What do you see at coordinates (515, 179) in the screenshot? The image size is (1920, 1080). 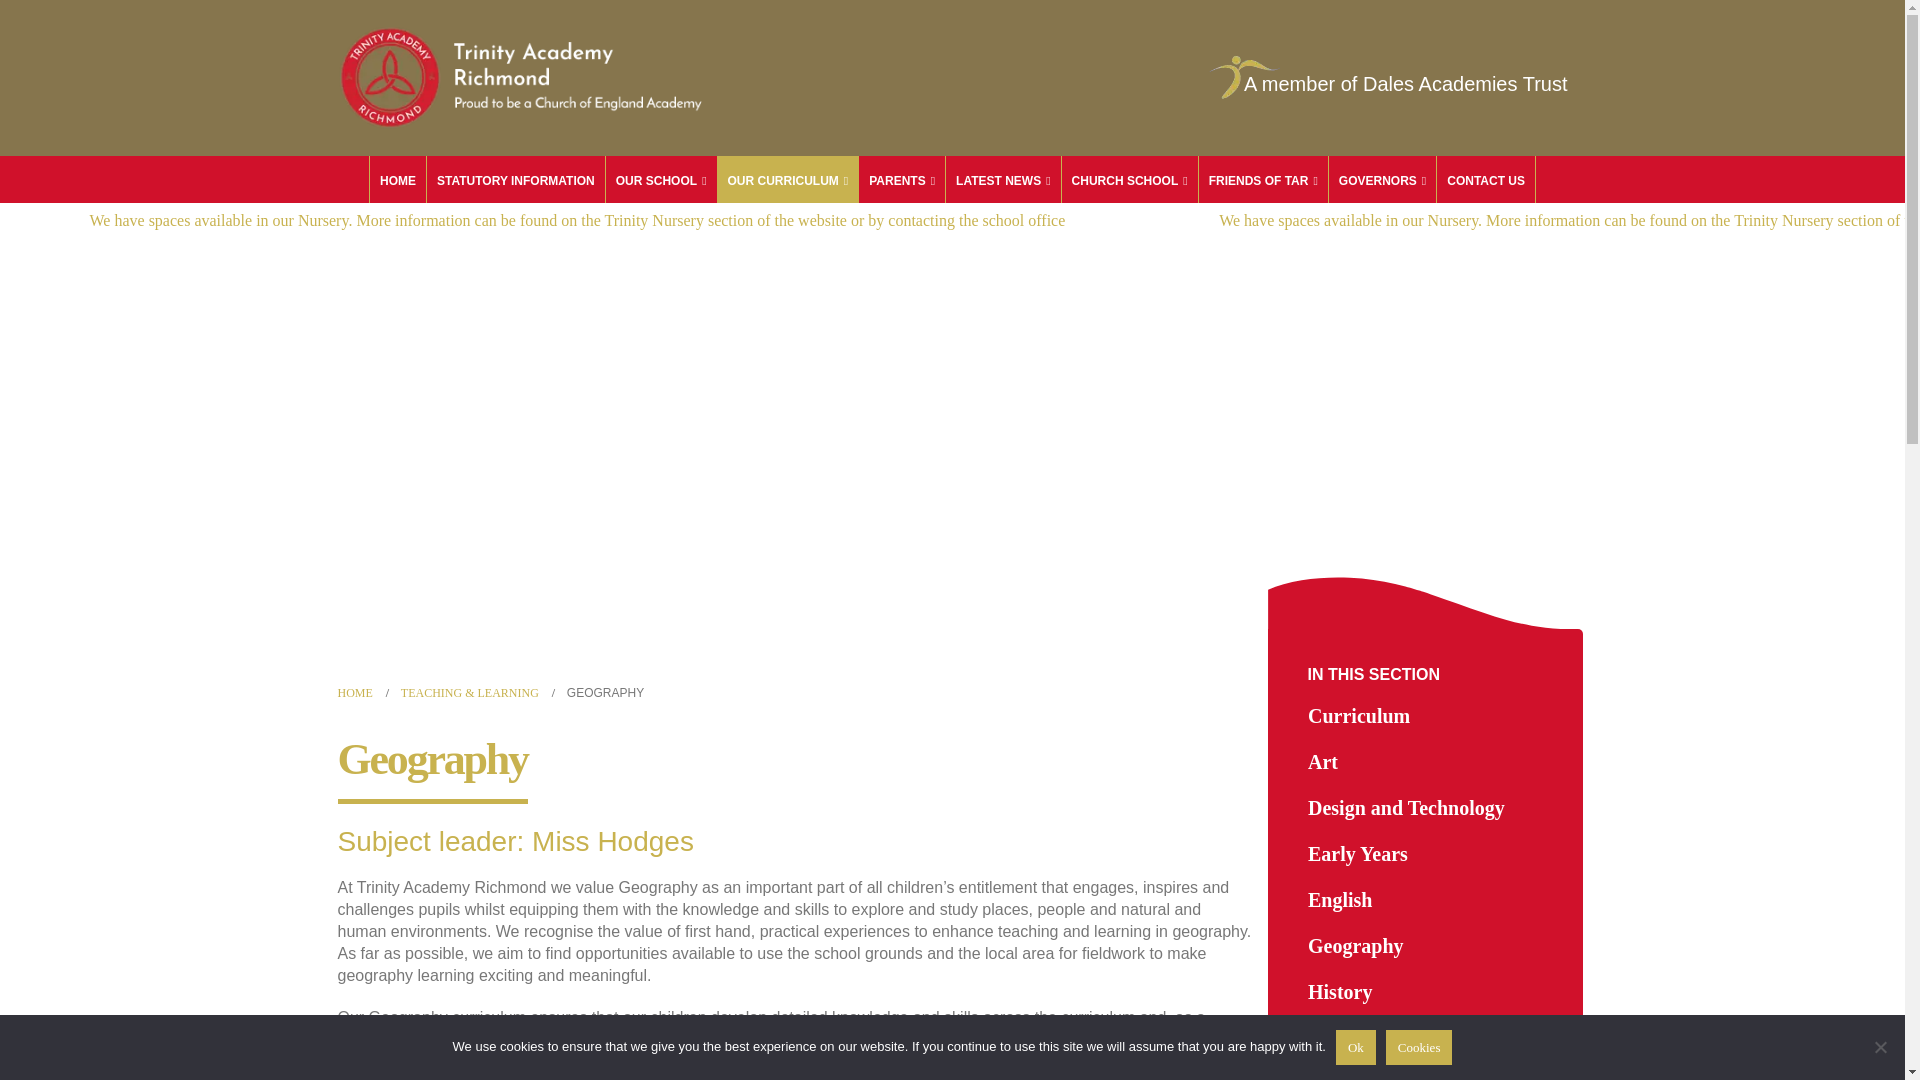 I see `STATUTORY INFORMATION` at bounding box center [515, 179].